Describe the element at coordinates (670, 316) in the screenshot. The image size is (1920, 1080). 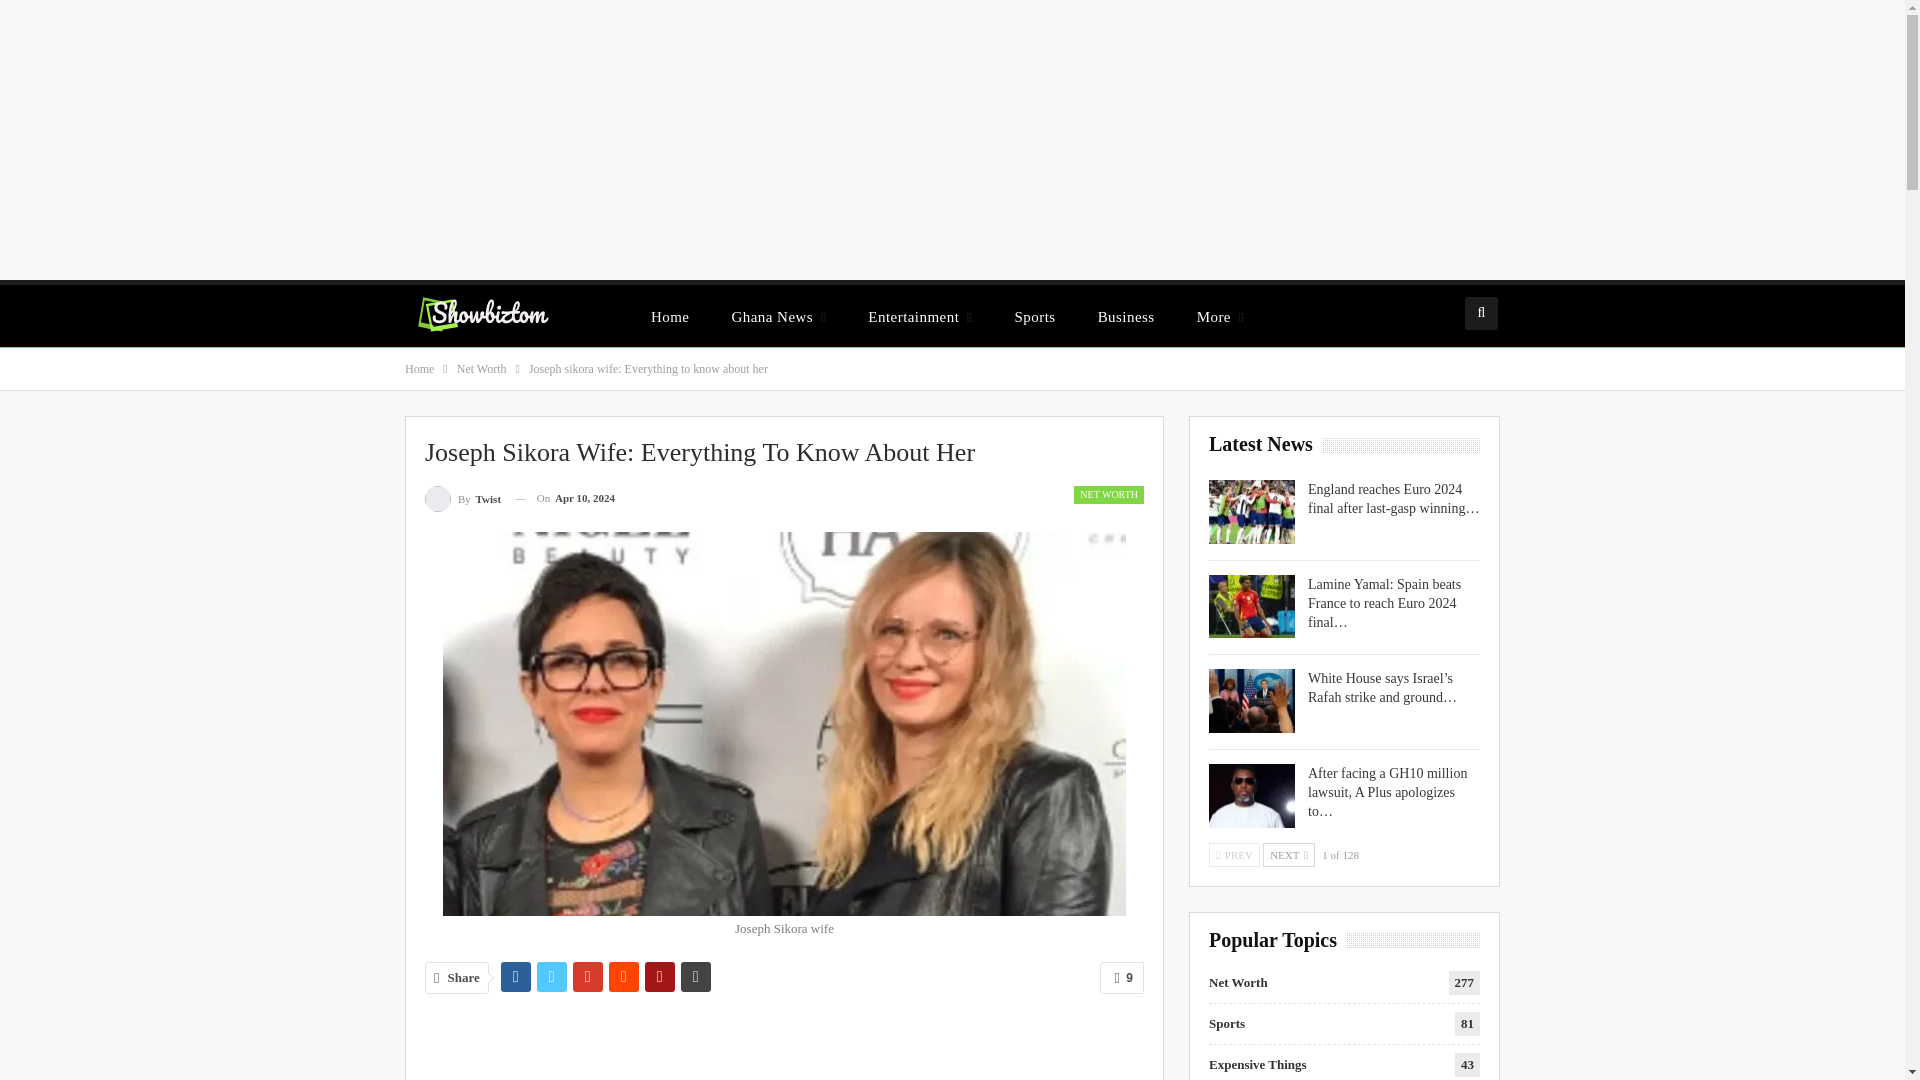
I see `Home` at that location.